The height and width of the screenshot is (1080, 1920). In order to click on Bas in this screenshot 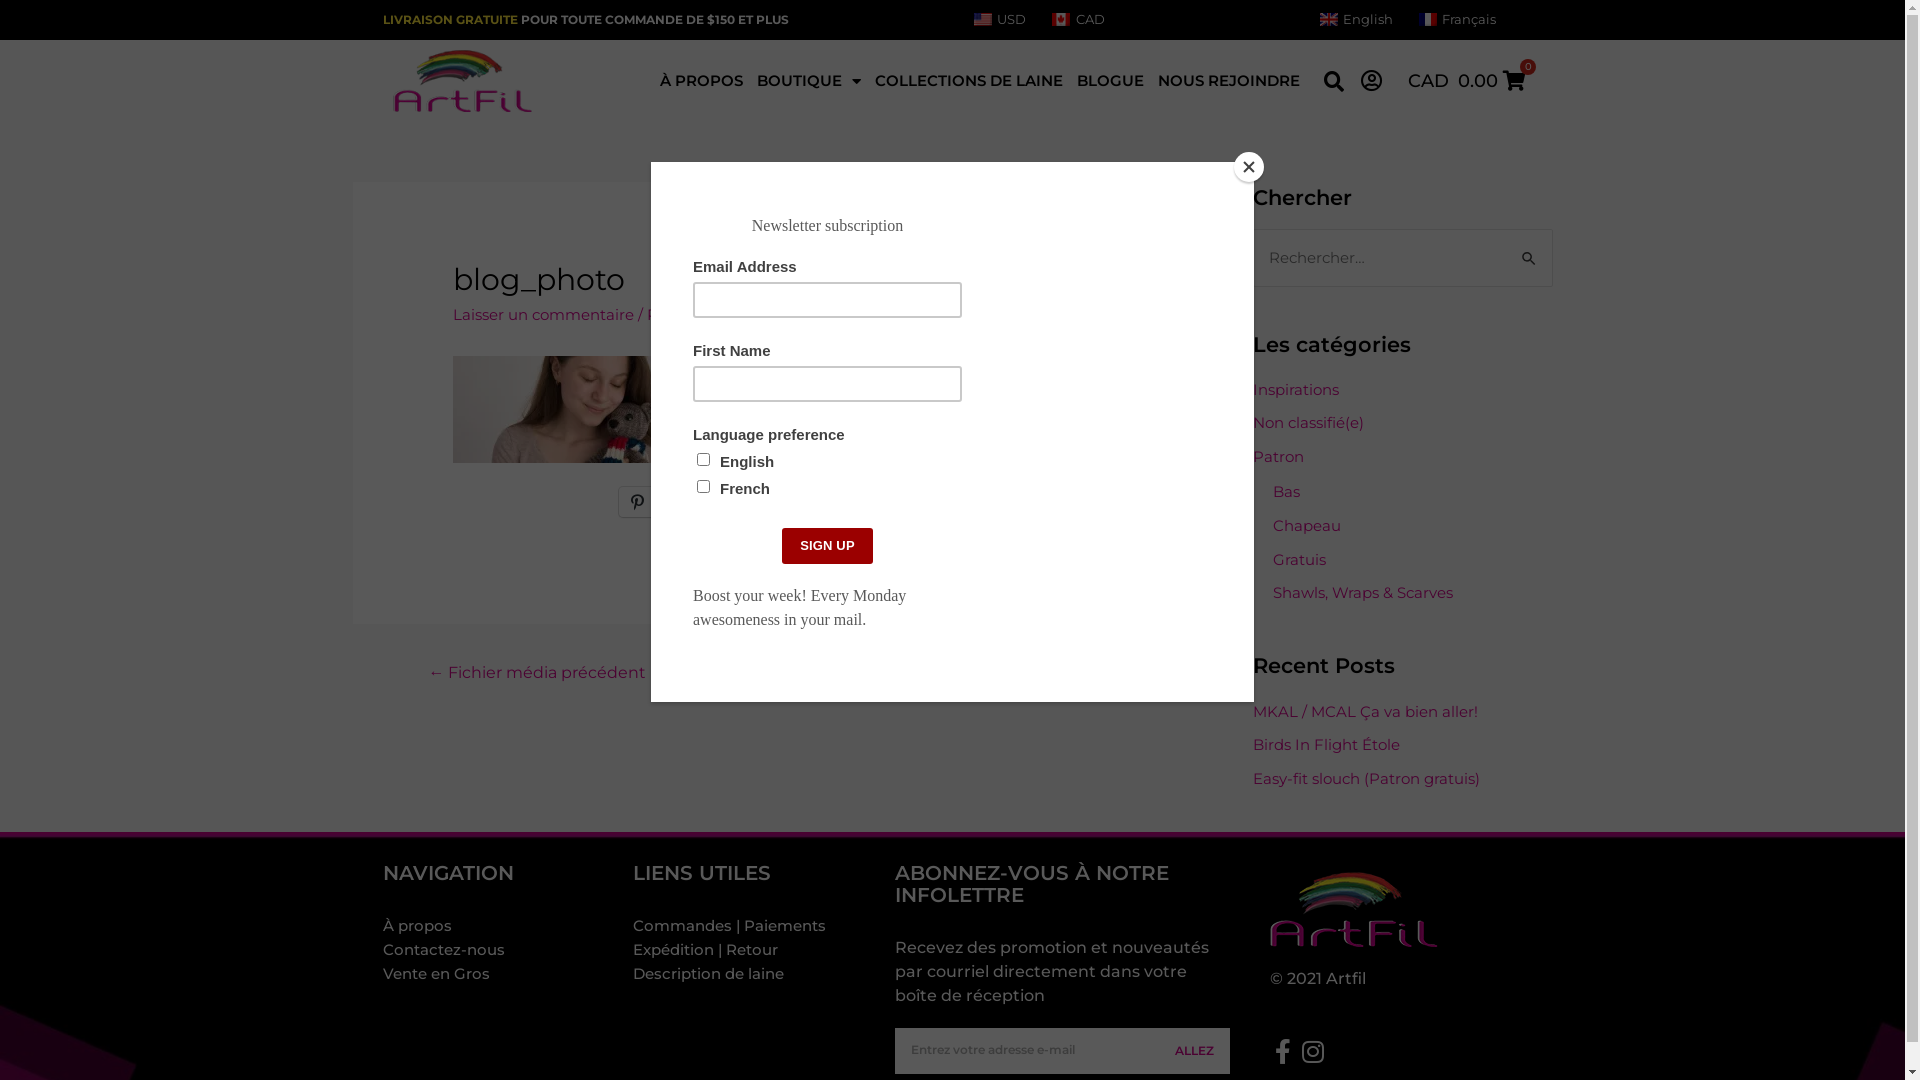, I will do `click(1286, 492)`.